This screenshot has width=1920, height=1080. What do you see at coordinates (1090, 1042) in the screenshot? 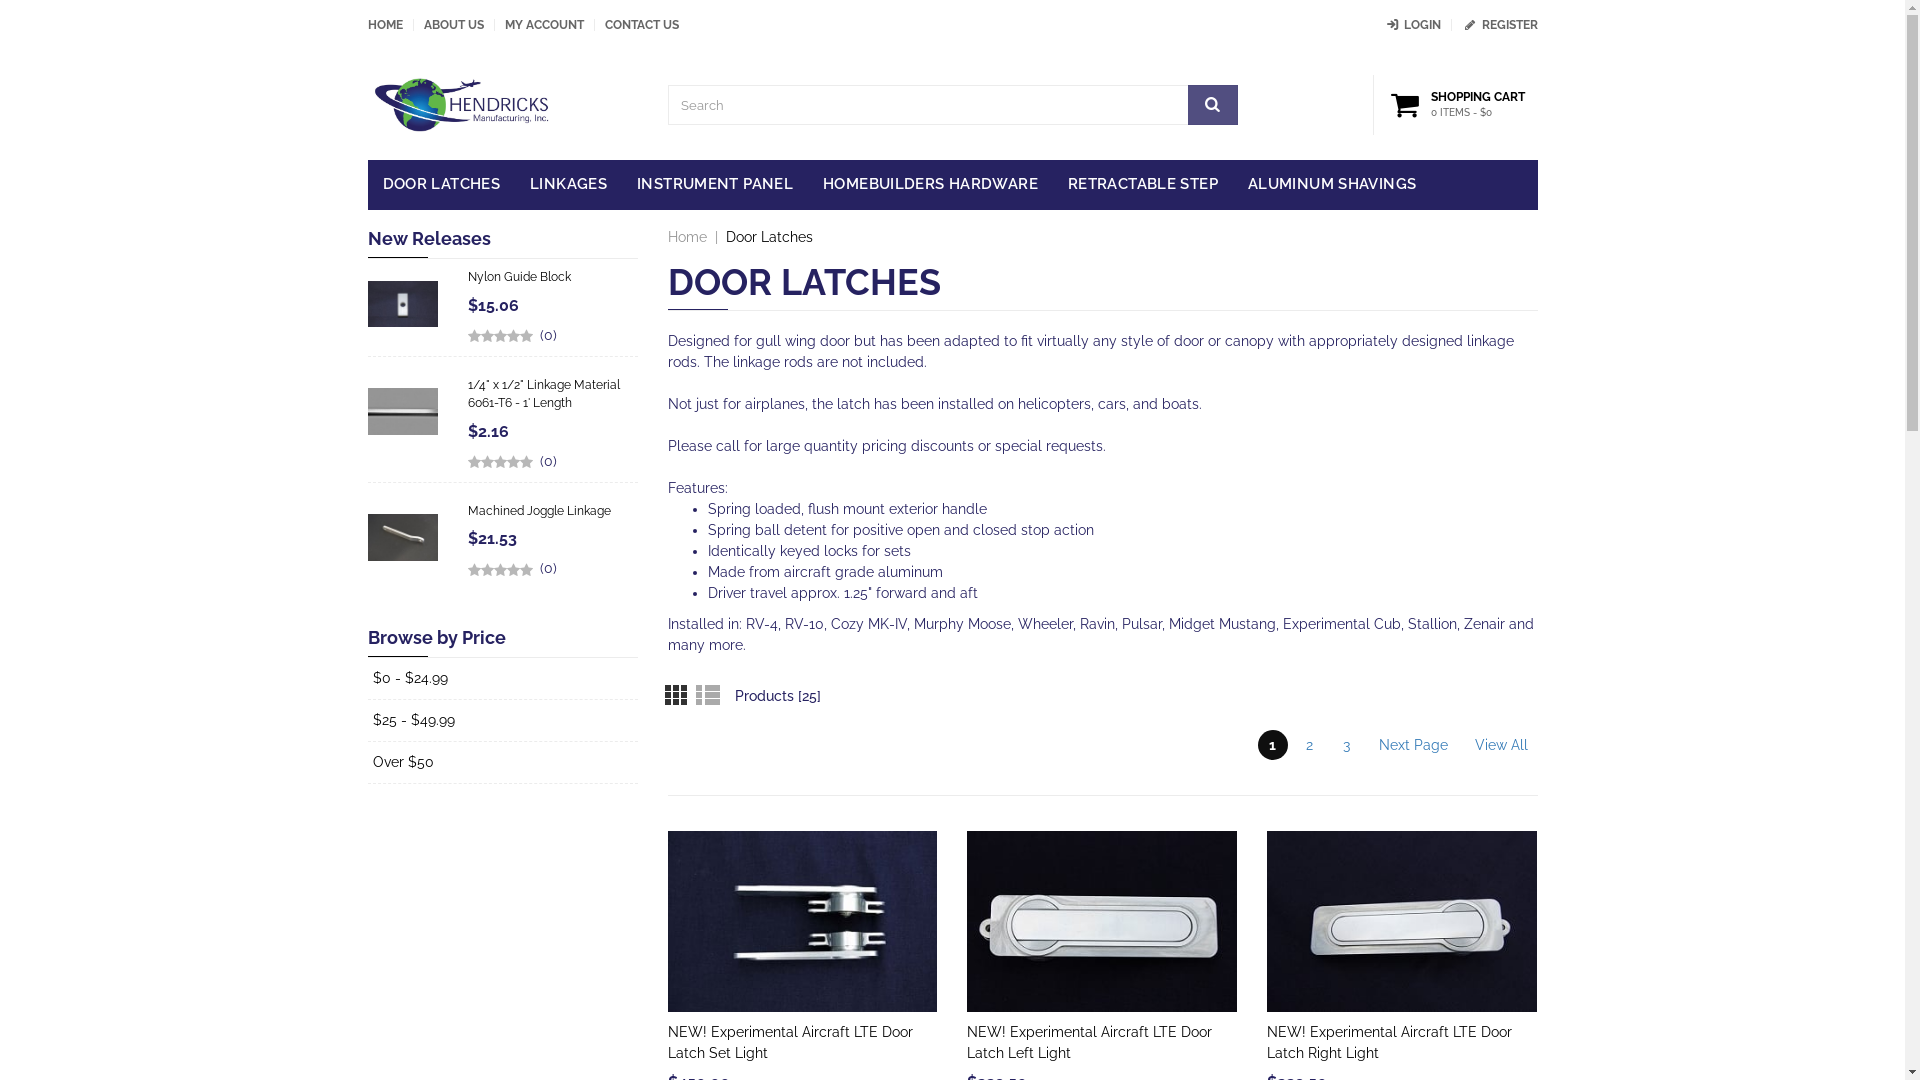
I see `NEW! Experimental Aircraft LTE Door Latch Left Light` at bounding box center [1090, 1042].